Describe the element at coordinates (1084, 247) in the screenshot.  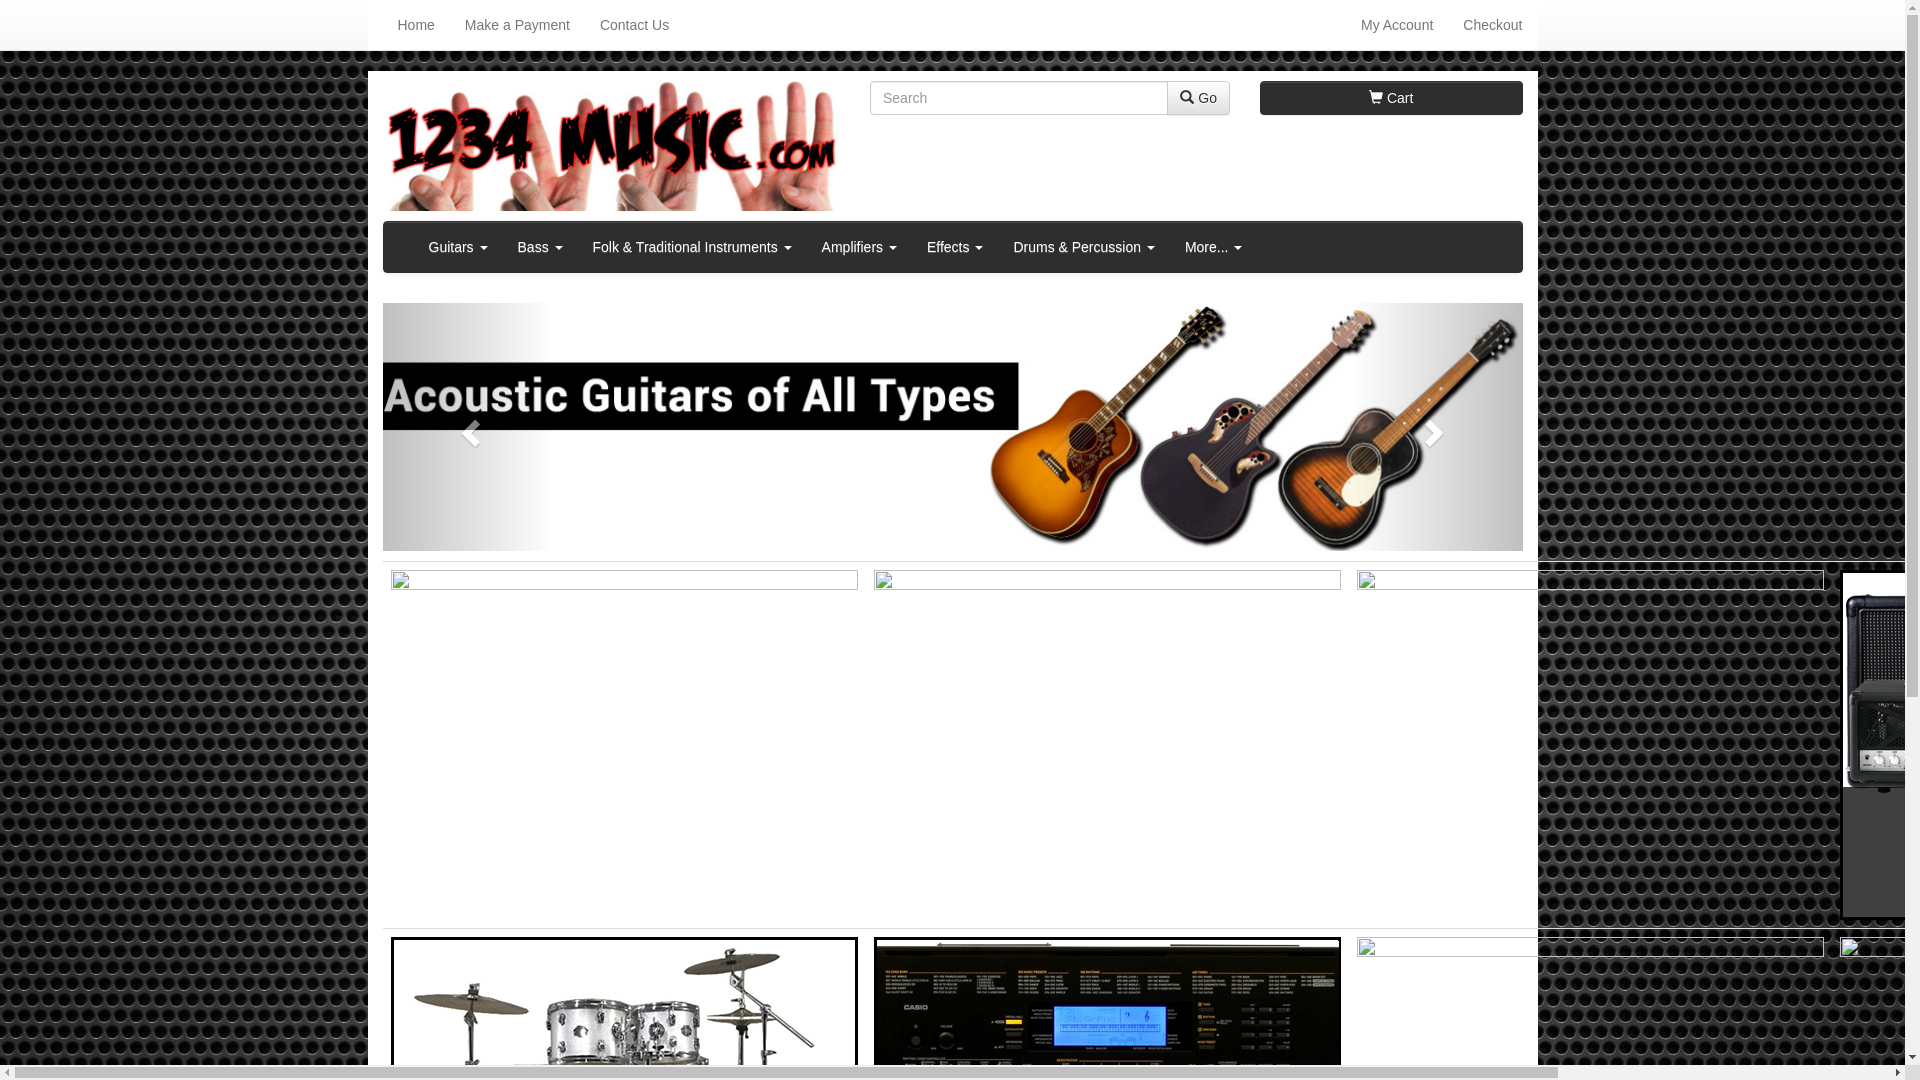
I see `Drums & Percussion` at that location.